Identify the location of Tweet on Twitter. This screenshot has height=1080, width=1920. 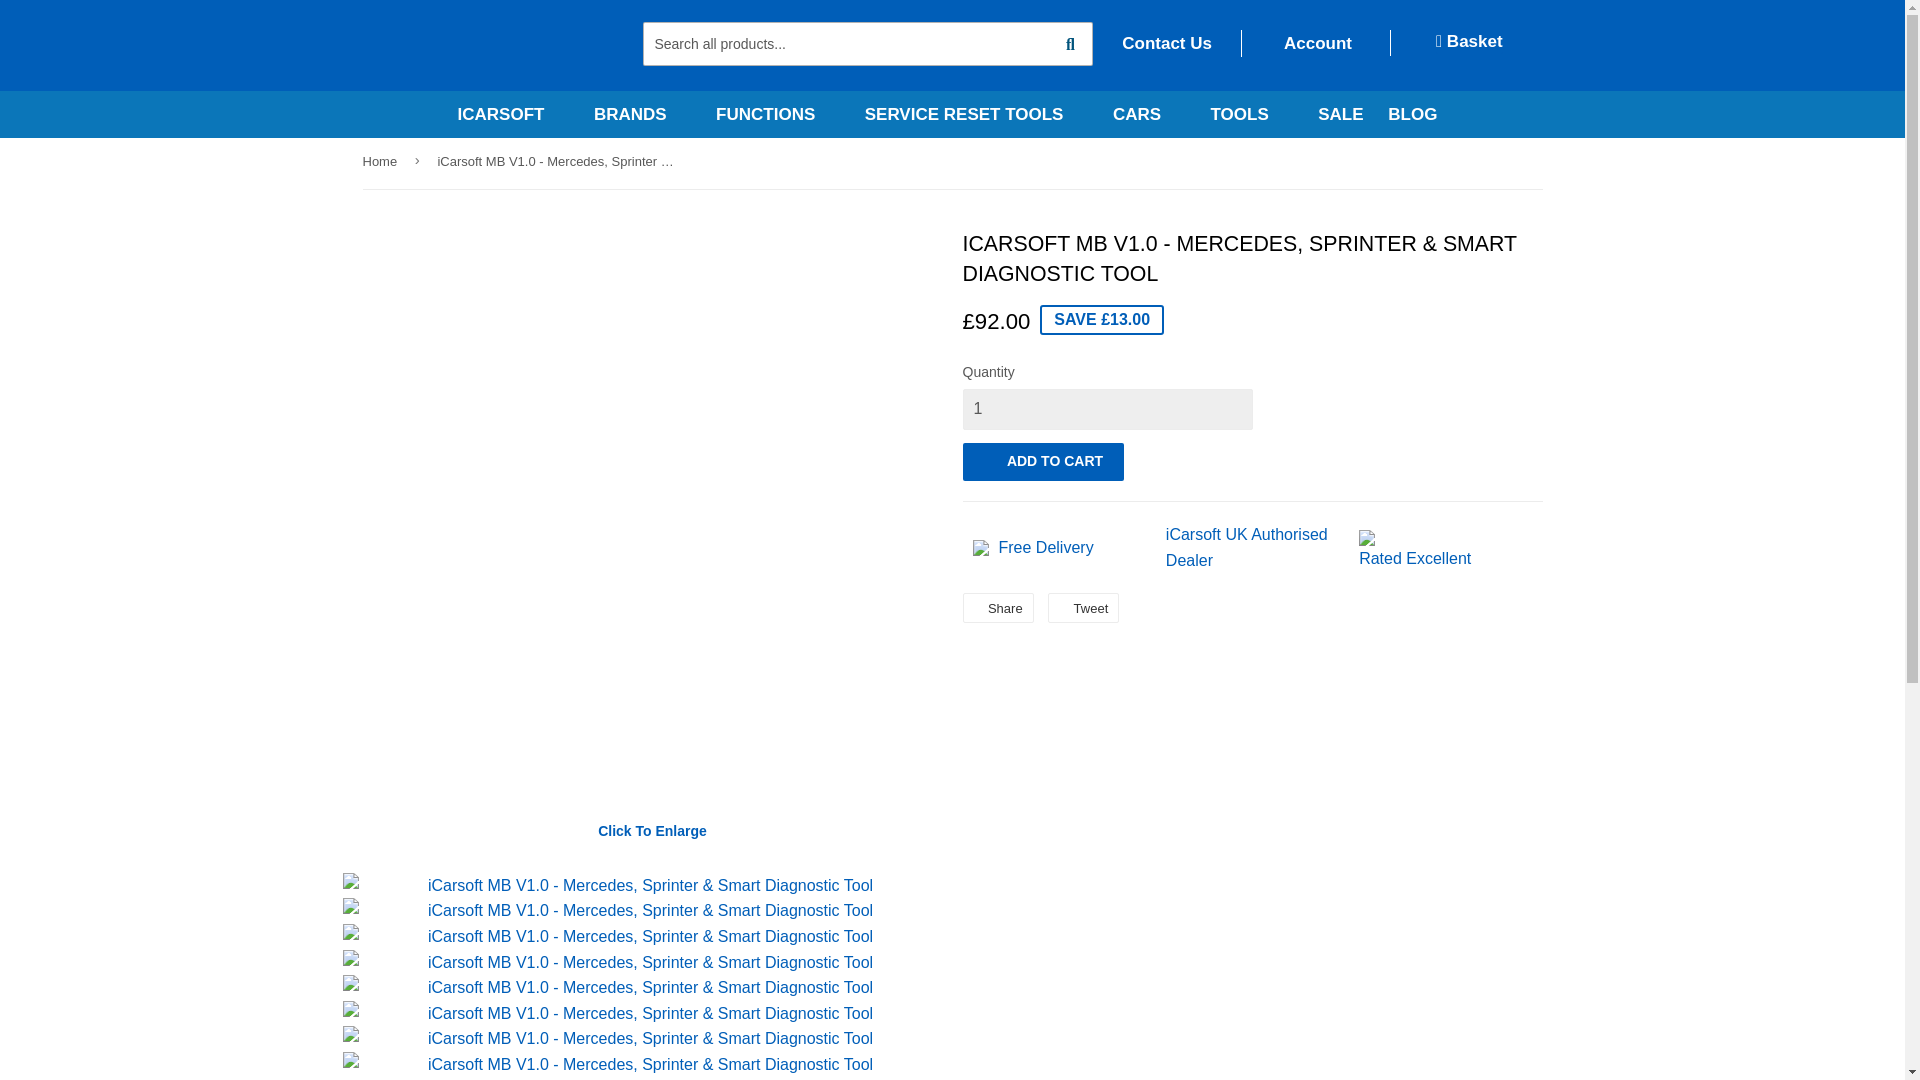
(1084, 608).